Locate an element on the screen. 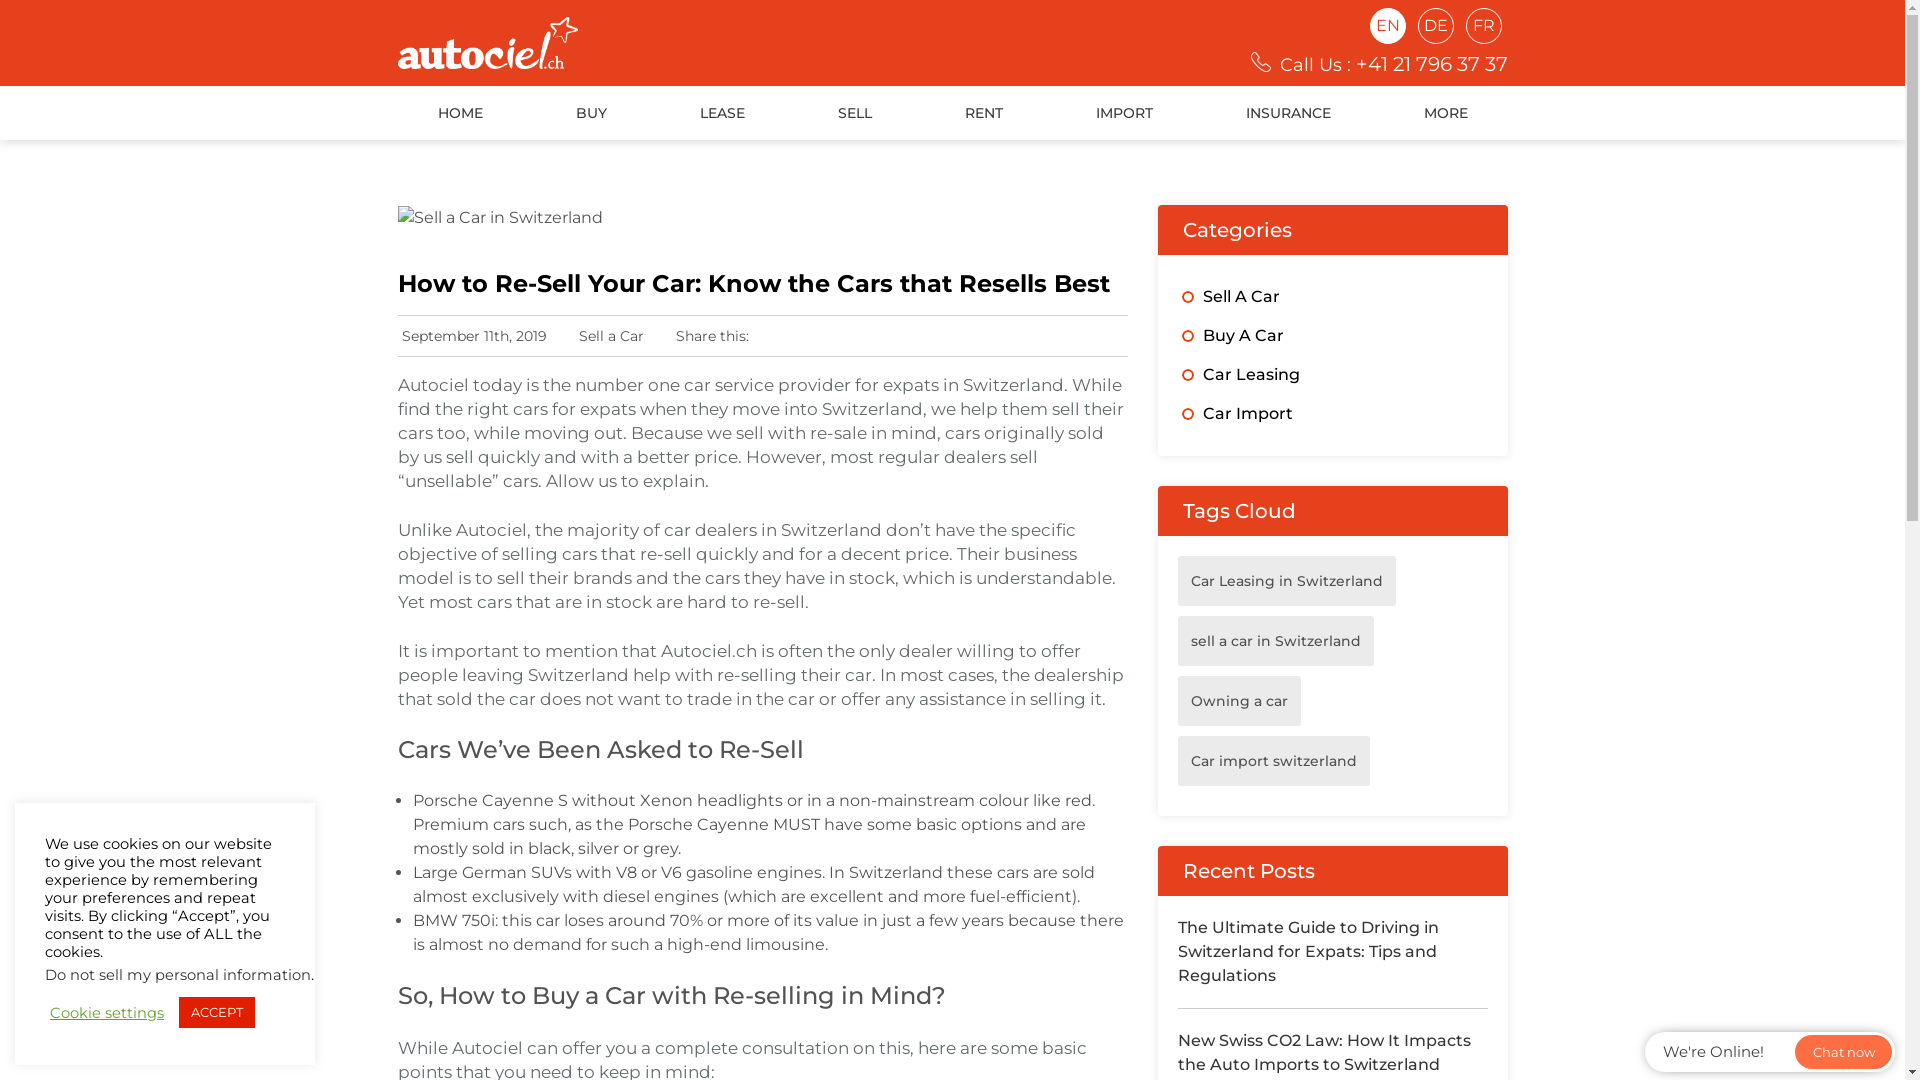 Image resolution: width=1920 pixels, height=1080 pixels. Car Leasing in Switzerland is located at coordinates (1287, 581).